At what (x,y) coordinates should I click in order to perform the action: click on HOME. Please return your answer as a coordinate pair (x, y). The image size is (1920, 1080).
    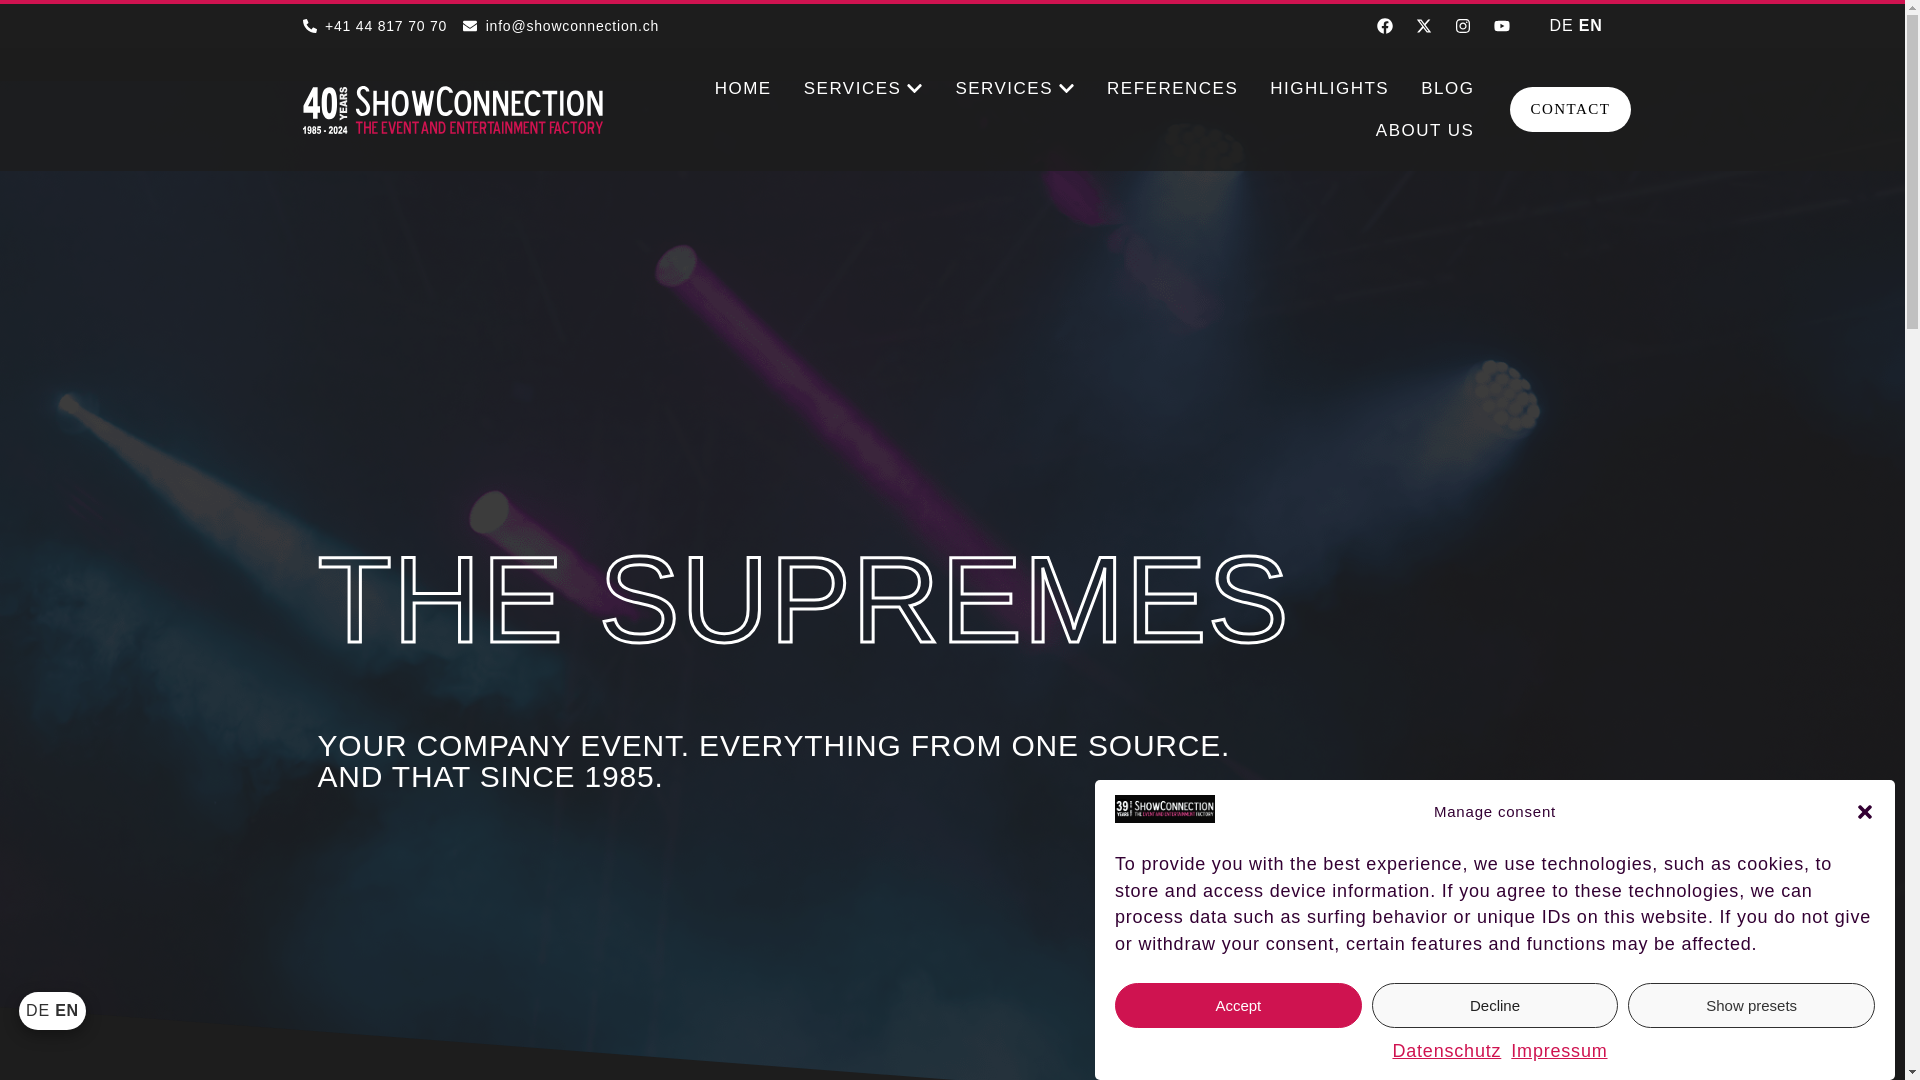
    Looking at the image, I should click on (742, 88).